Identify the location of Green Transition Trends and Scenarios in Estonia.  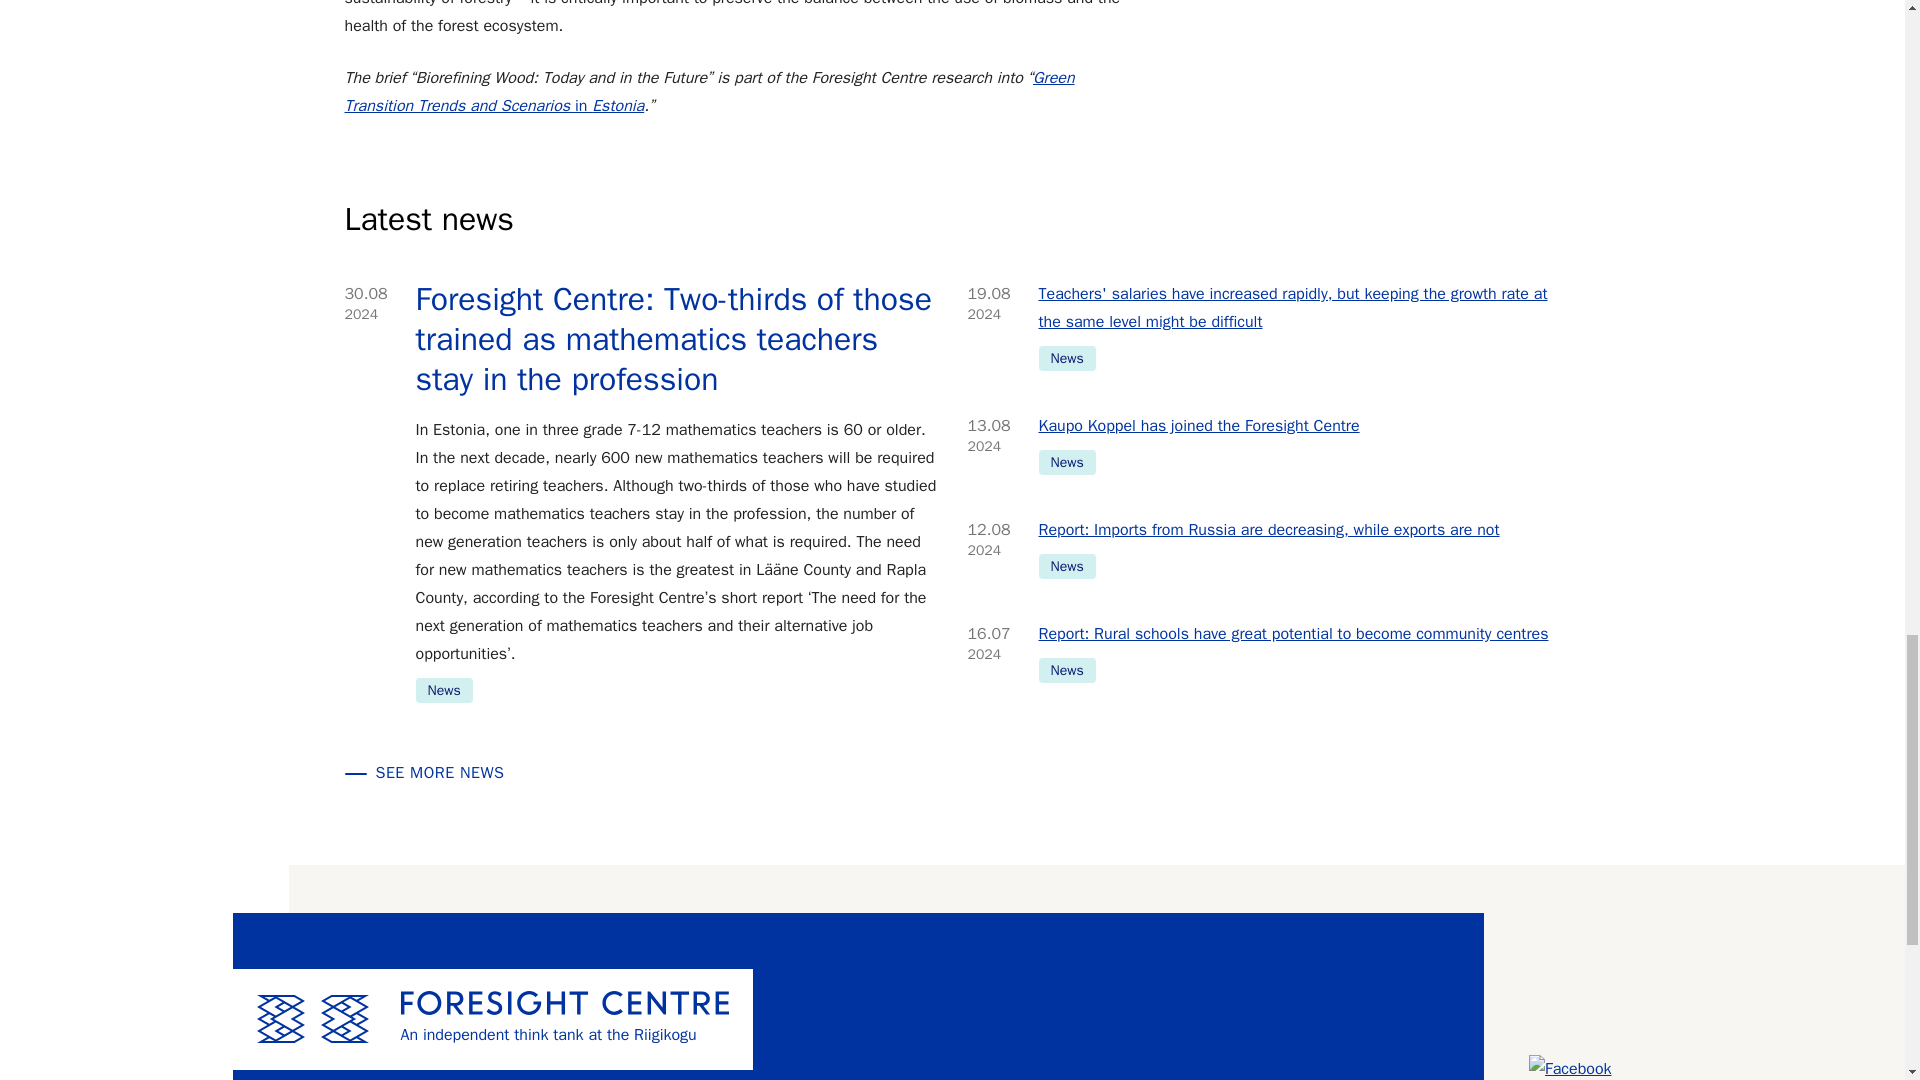
(708, 92).